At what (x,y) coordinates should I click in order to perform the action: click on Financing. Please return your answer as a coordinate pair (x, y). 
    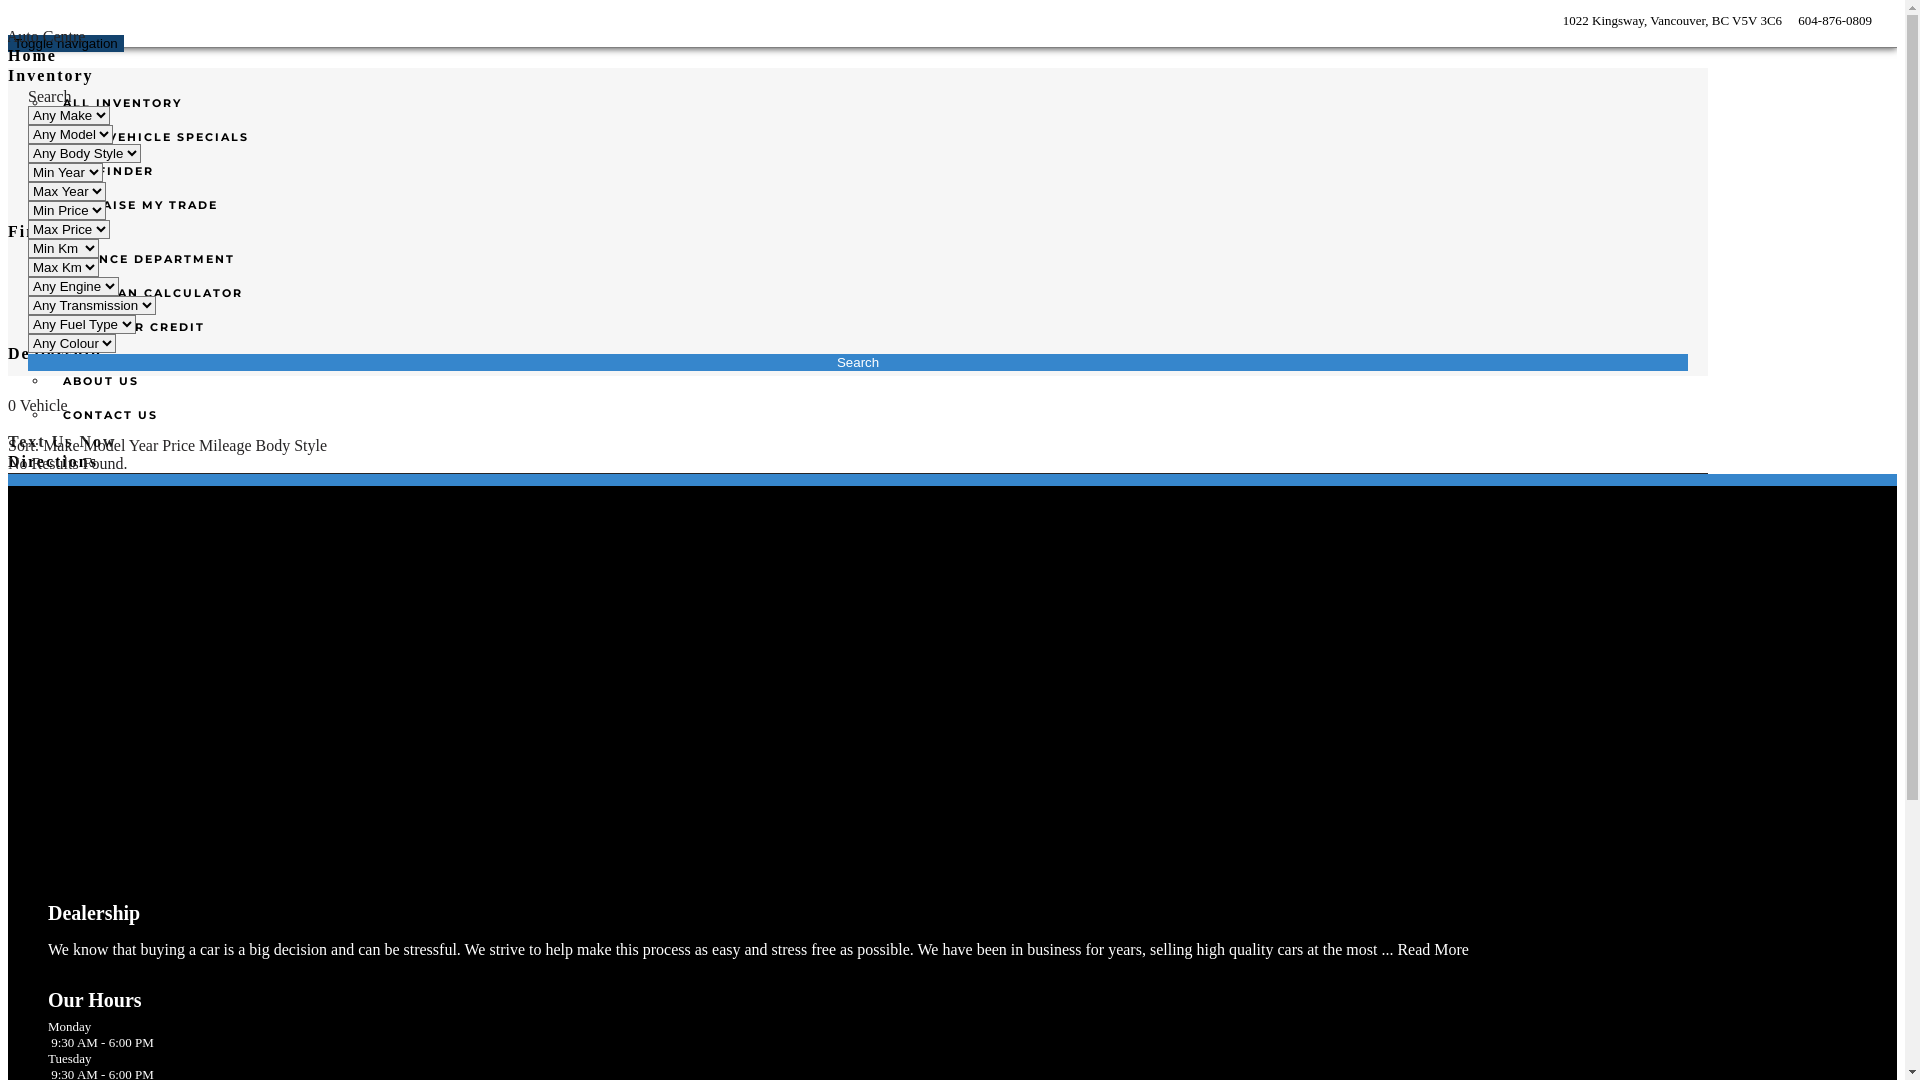
    Looking at the image, I should click on (51, 232).